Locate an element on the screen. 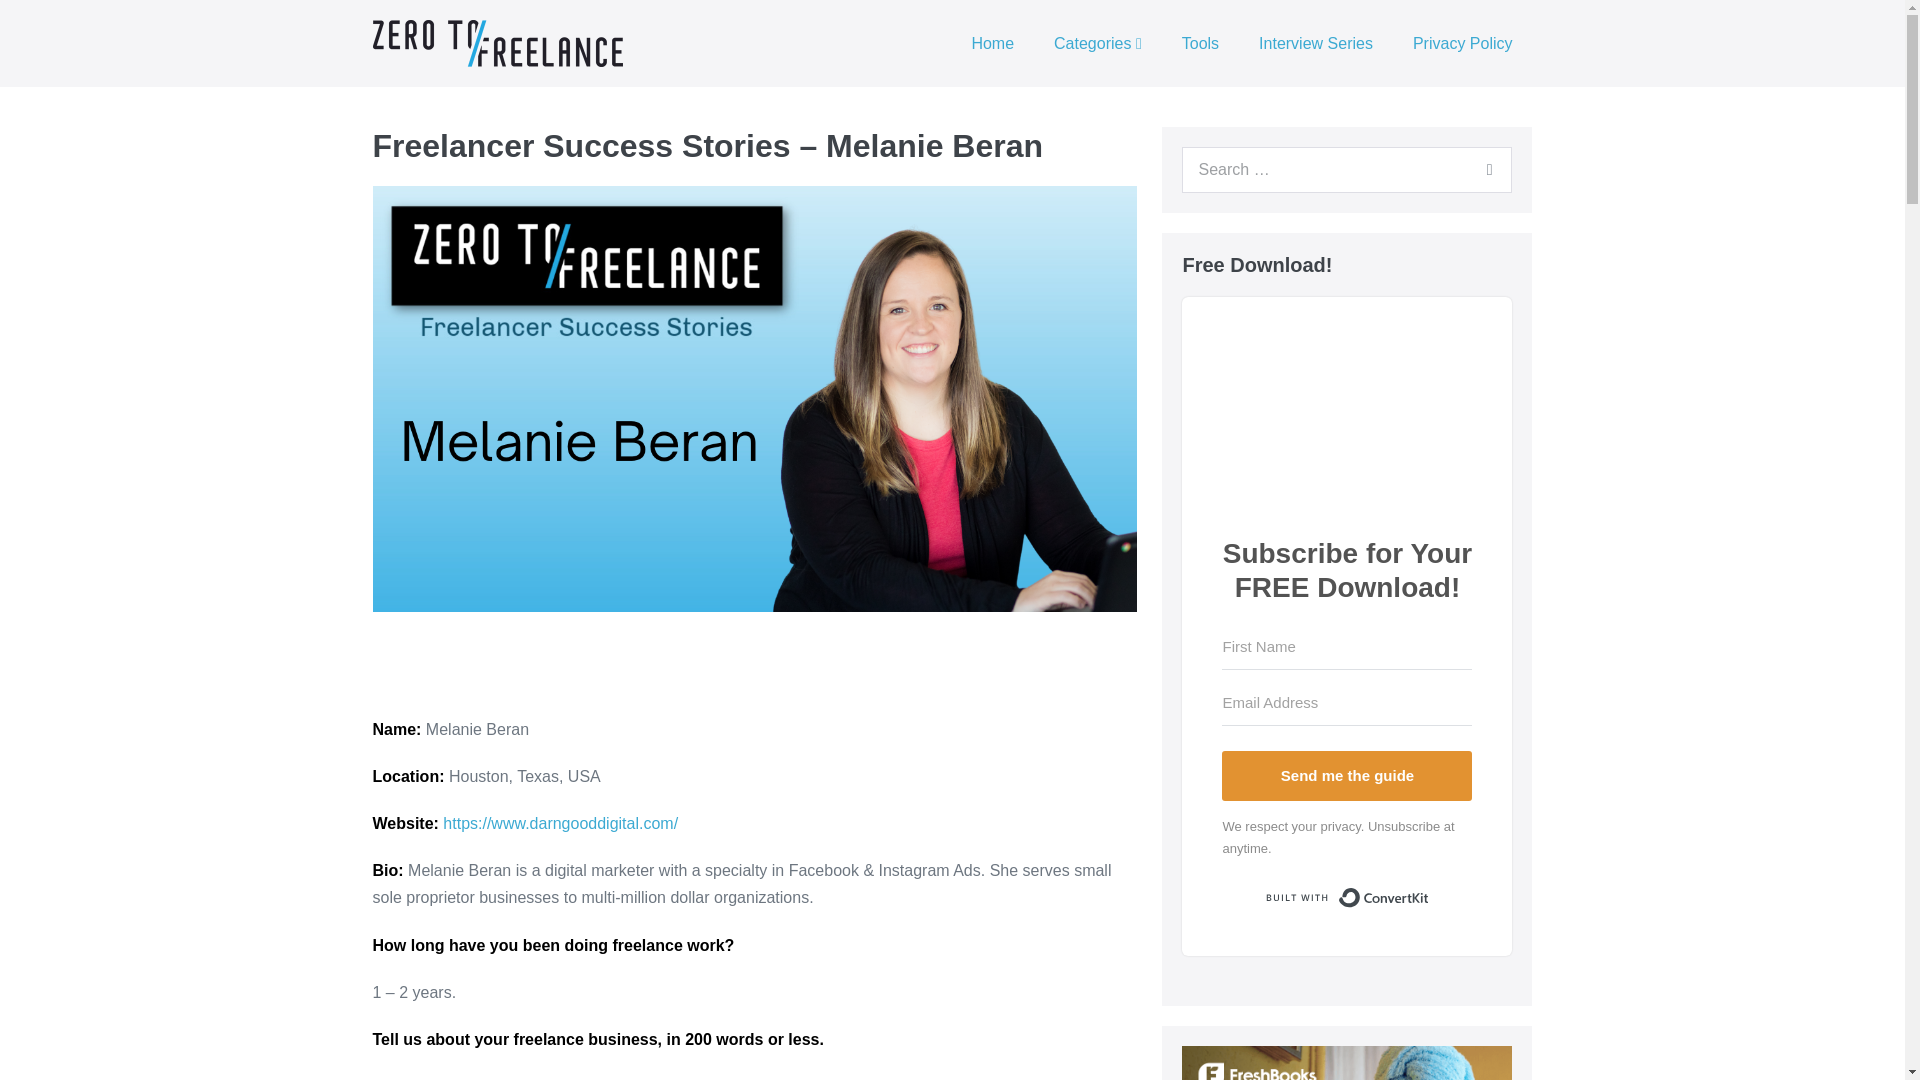 The width and height of the screenshot is (1920, 1080). Privacy Policy is located at coordinates (1462, 43).